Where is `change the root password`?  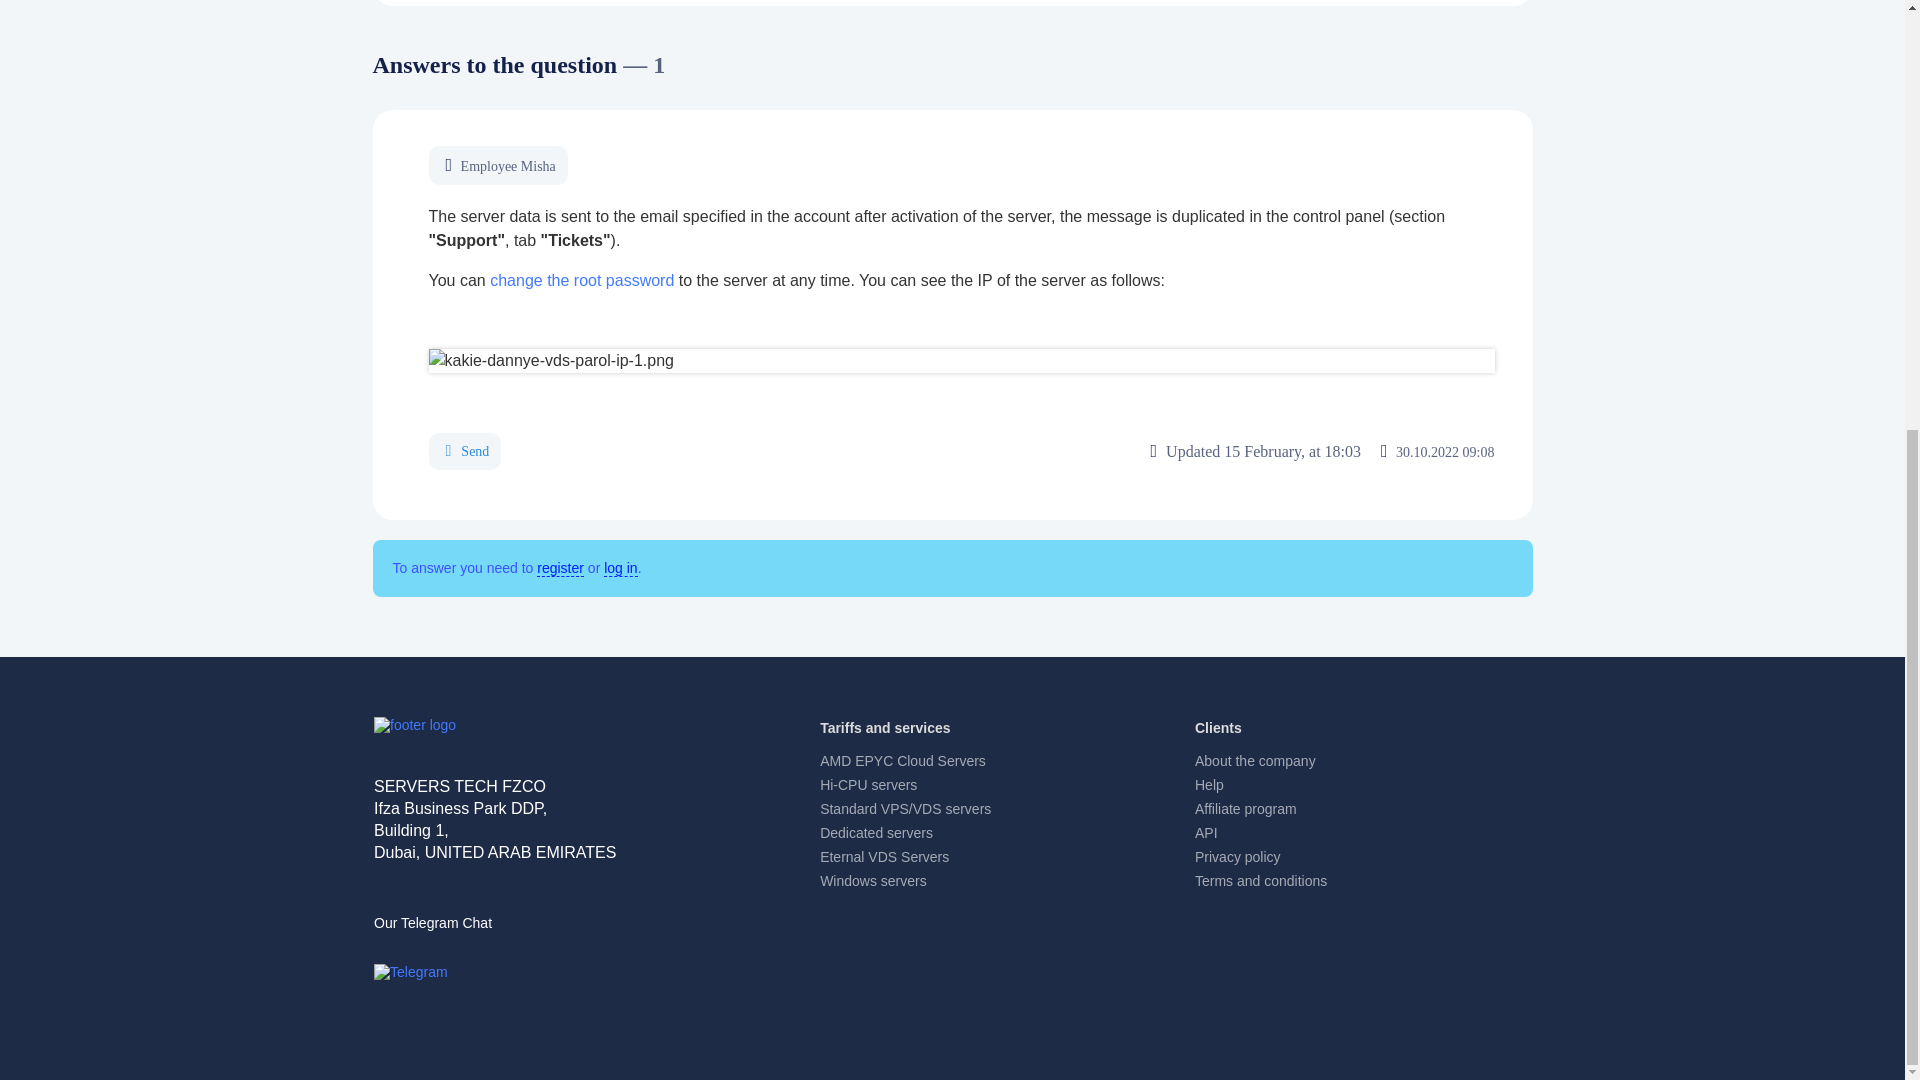
change the root password is located at coordinates (581, 280).